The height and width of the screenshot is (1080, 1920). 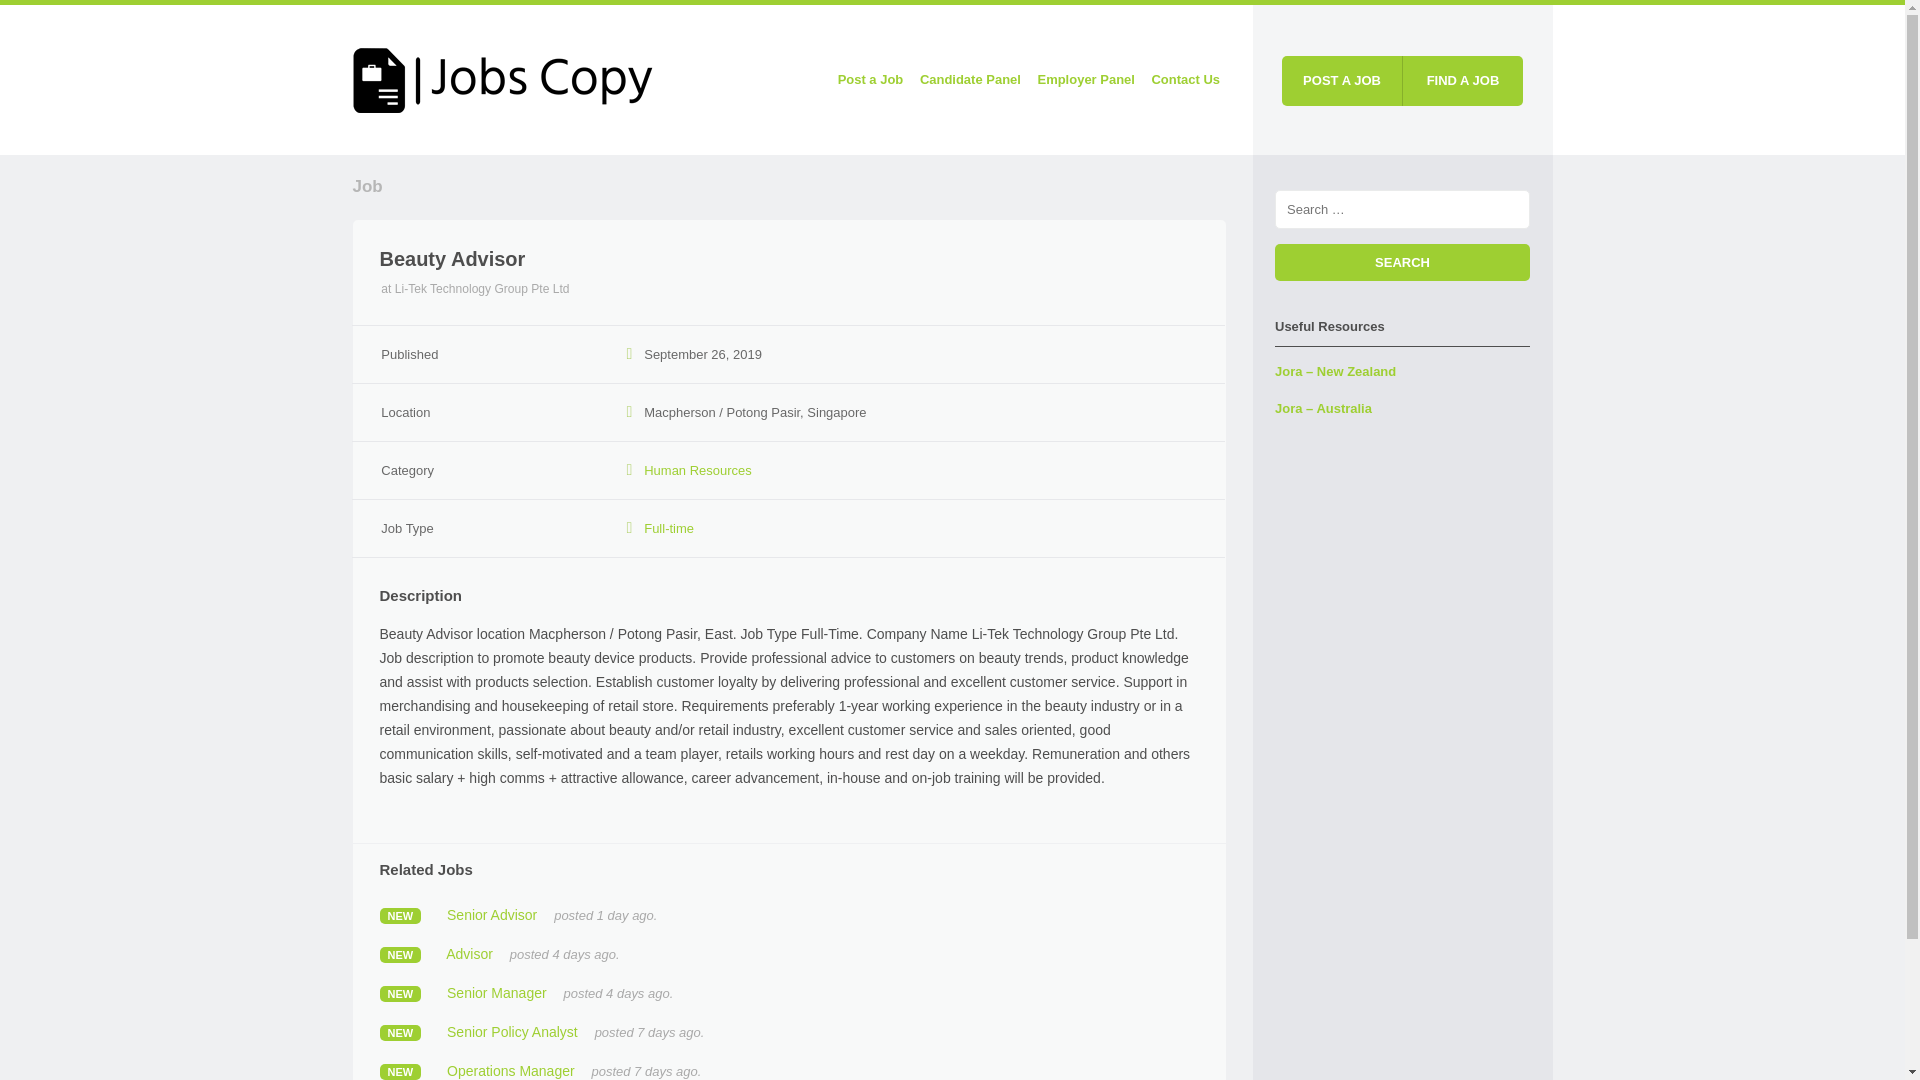 I want to click on Post a Job, so click(x=870, y=80).